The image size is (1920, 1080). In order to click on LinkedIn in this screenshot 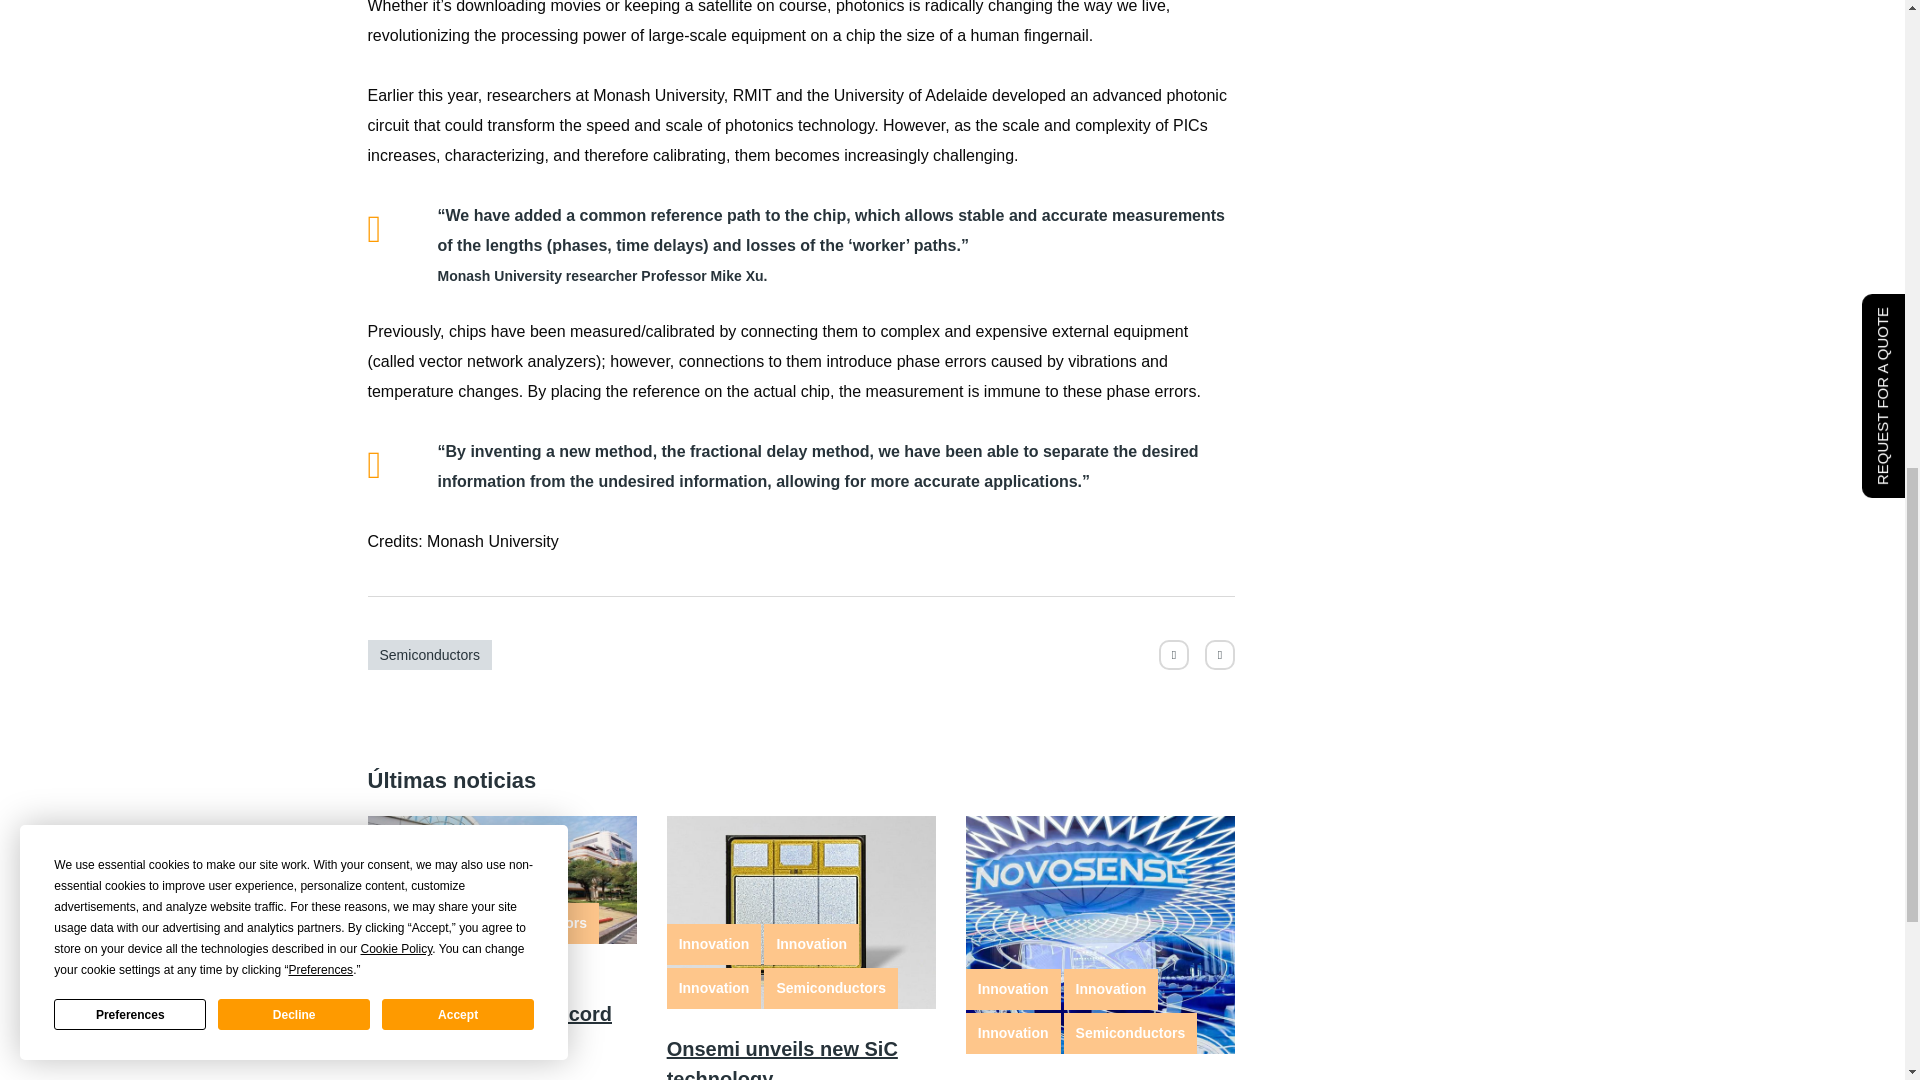, I will do `click(1220, 654)`.